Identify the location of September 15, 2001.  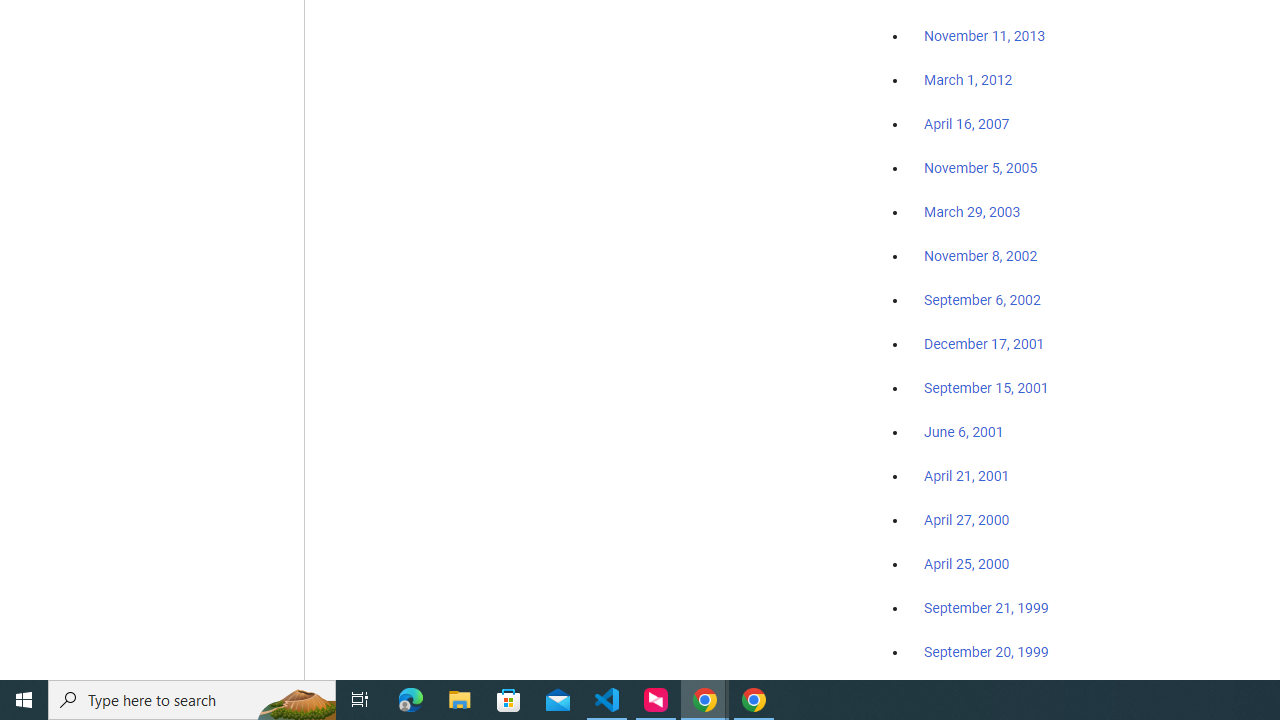
(986, 387).